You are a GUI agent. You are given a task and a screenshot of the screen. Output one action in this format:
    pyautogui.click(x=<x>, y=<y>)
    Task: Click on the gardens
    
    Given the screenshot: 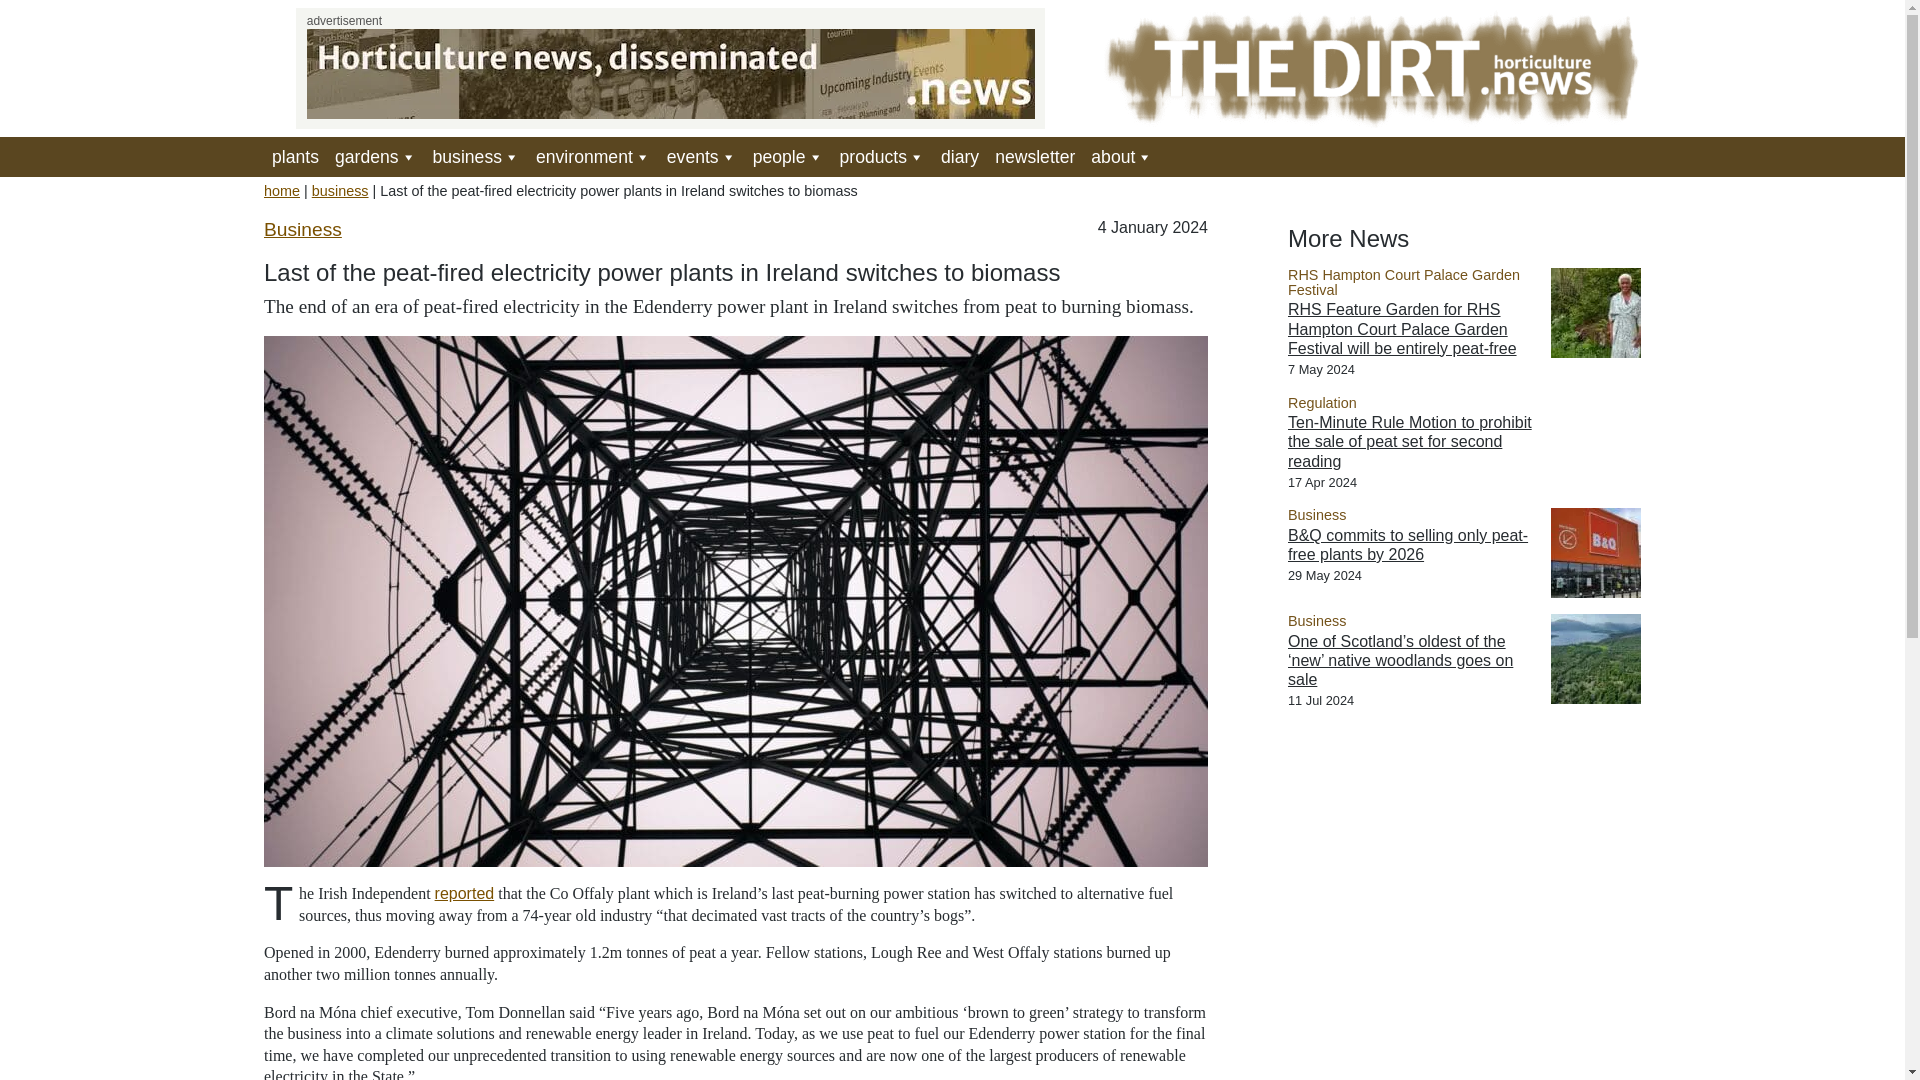 What is the action you would take?
    pyautogui.click(x=375, y=157)
    